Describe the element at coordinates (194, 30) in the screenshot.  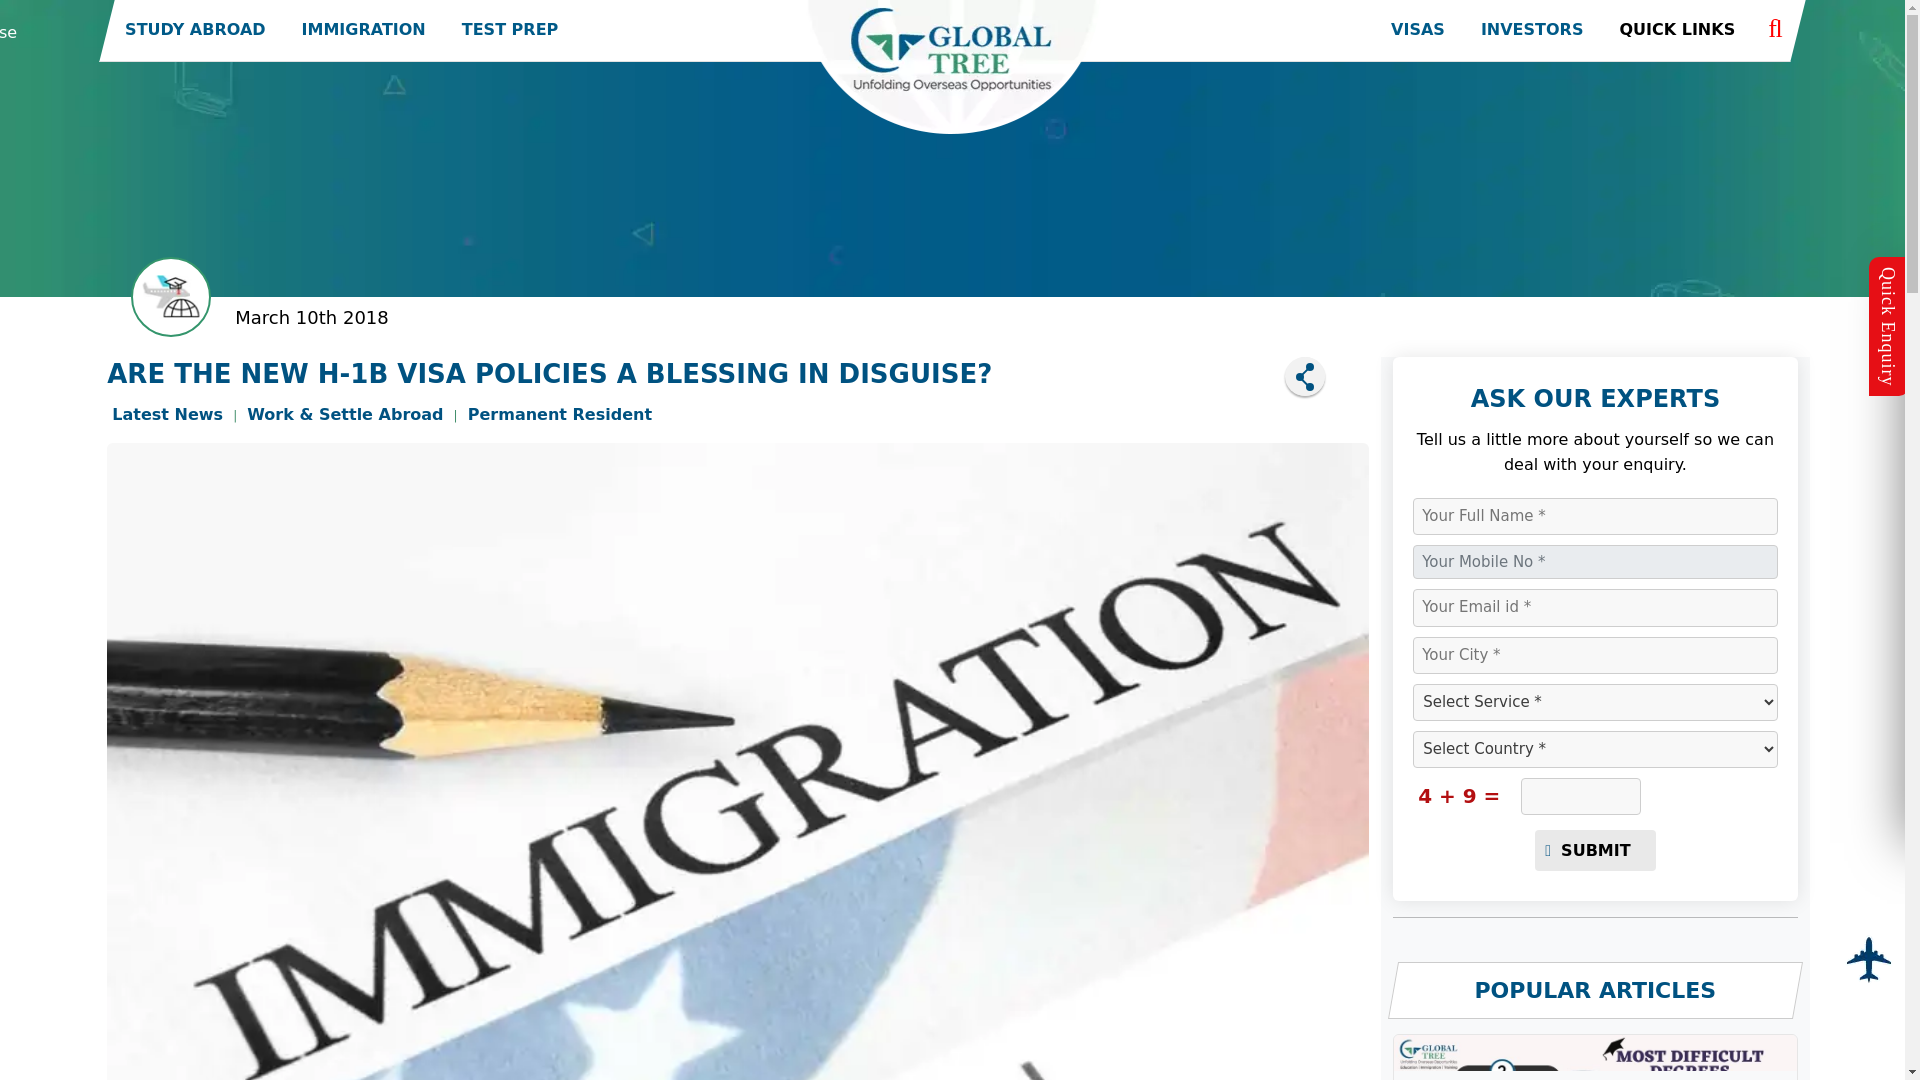
I see `STUDY ABROAD` at that location.